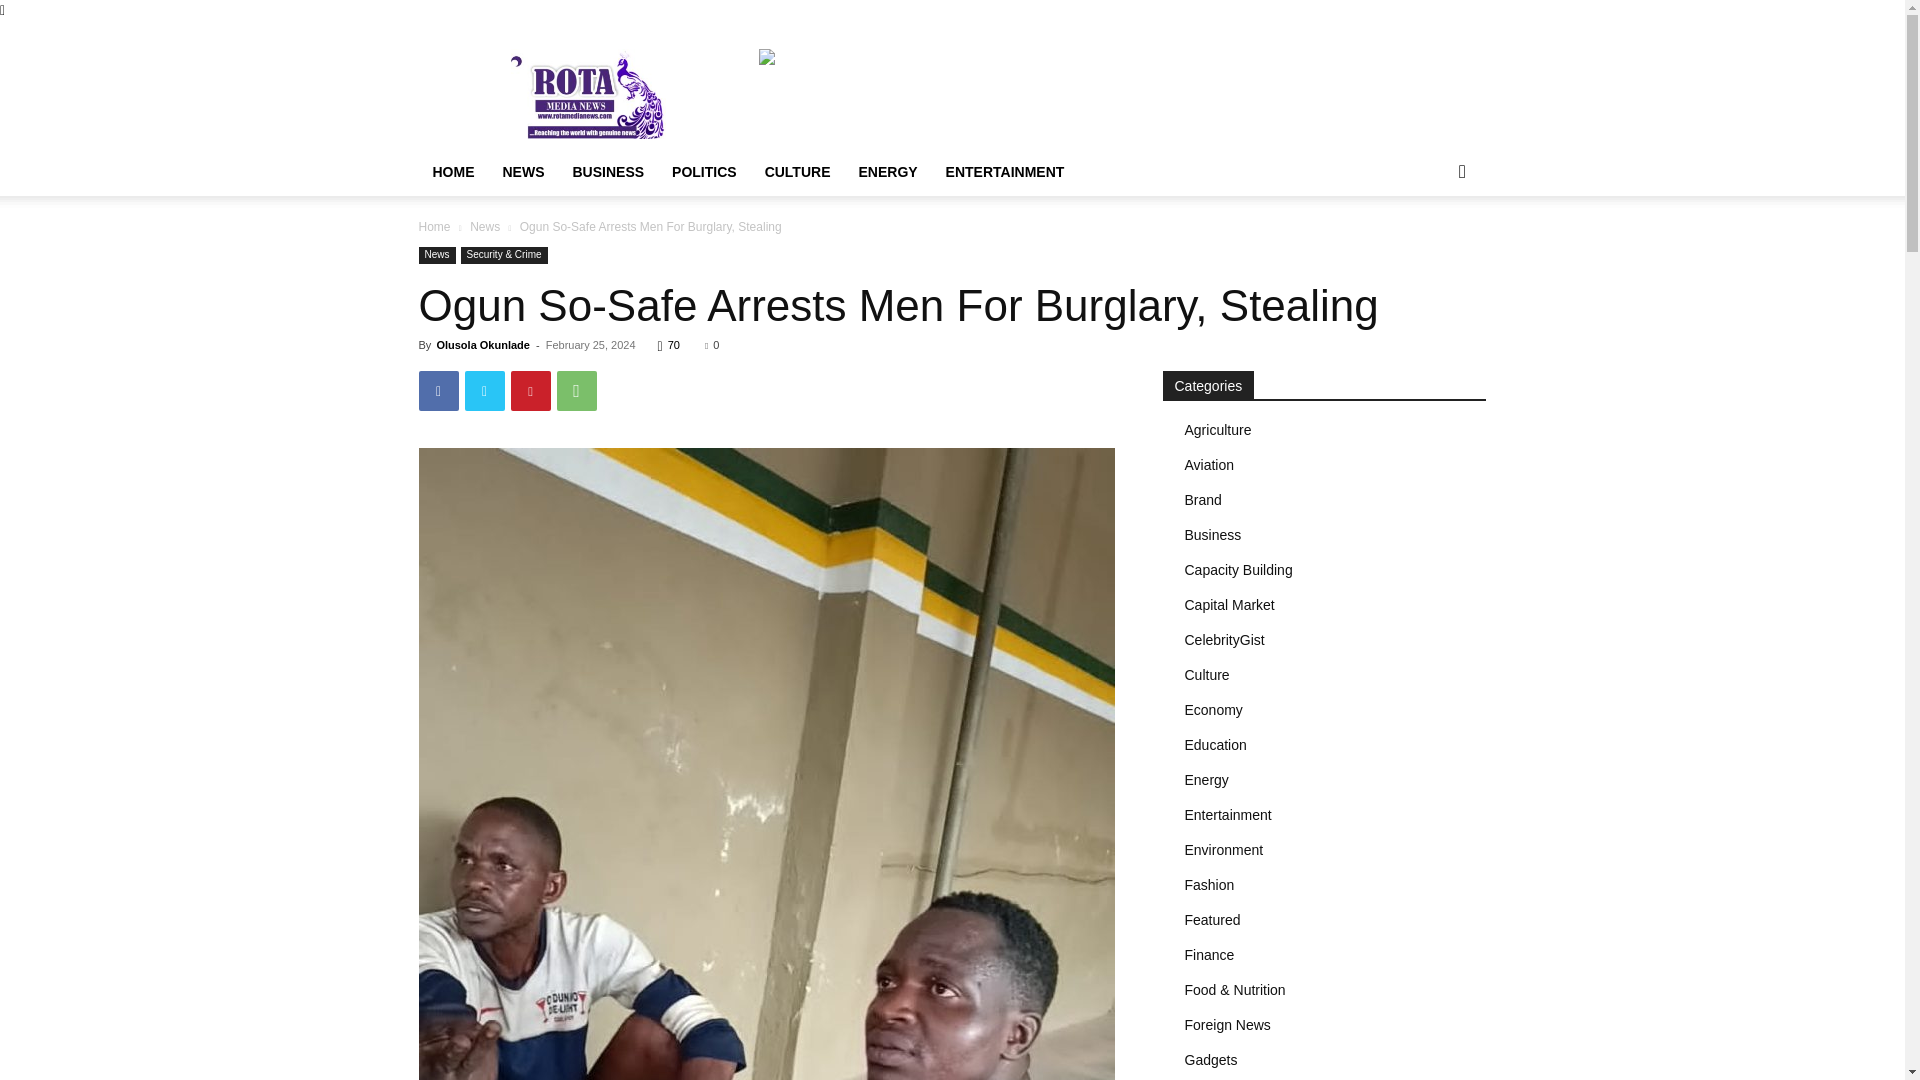 Image resolution: width=1920 pixels, height=1080 pixels. What do you see at coordinates (576, 391) in the screenshot?
I see `WhatsApp` at bounding box center [576, 391].